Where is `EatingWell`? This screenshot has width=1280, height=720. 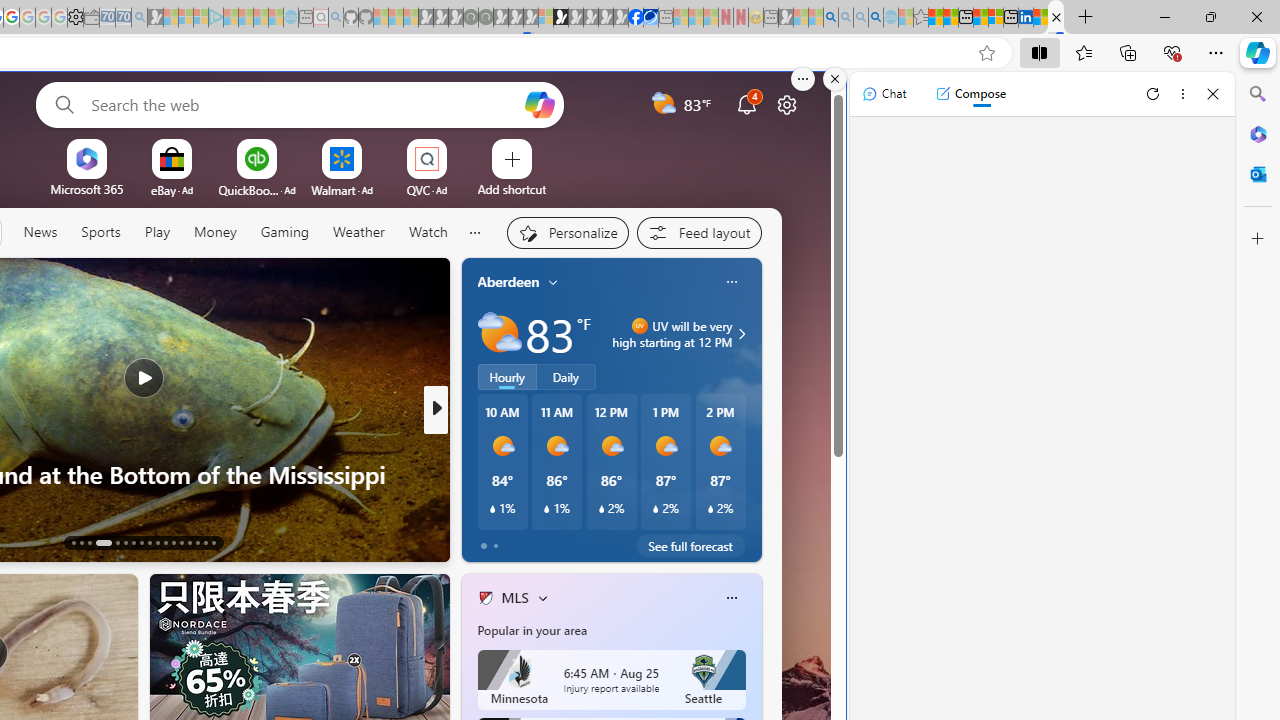 EatingWell is located at coordinates (477, 442).